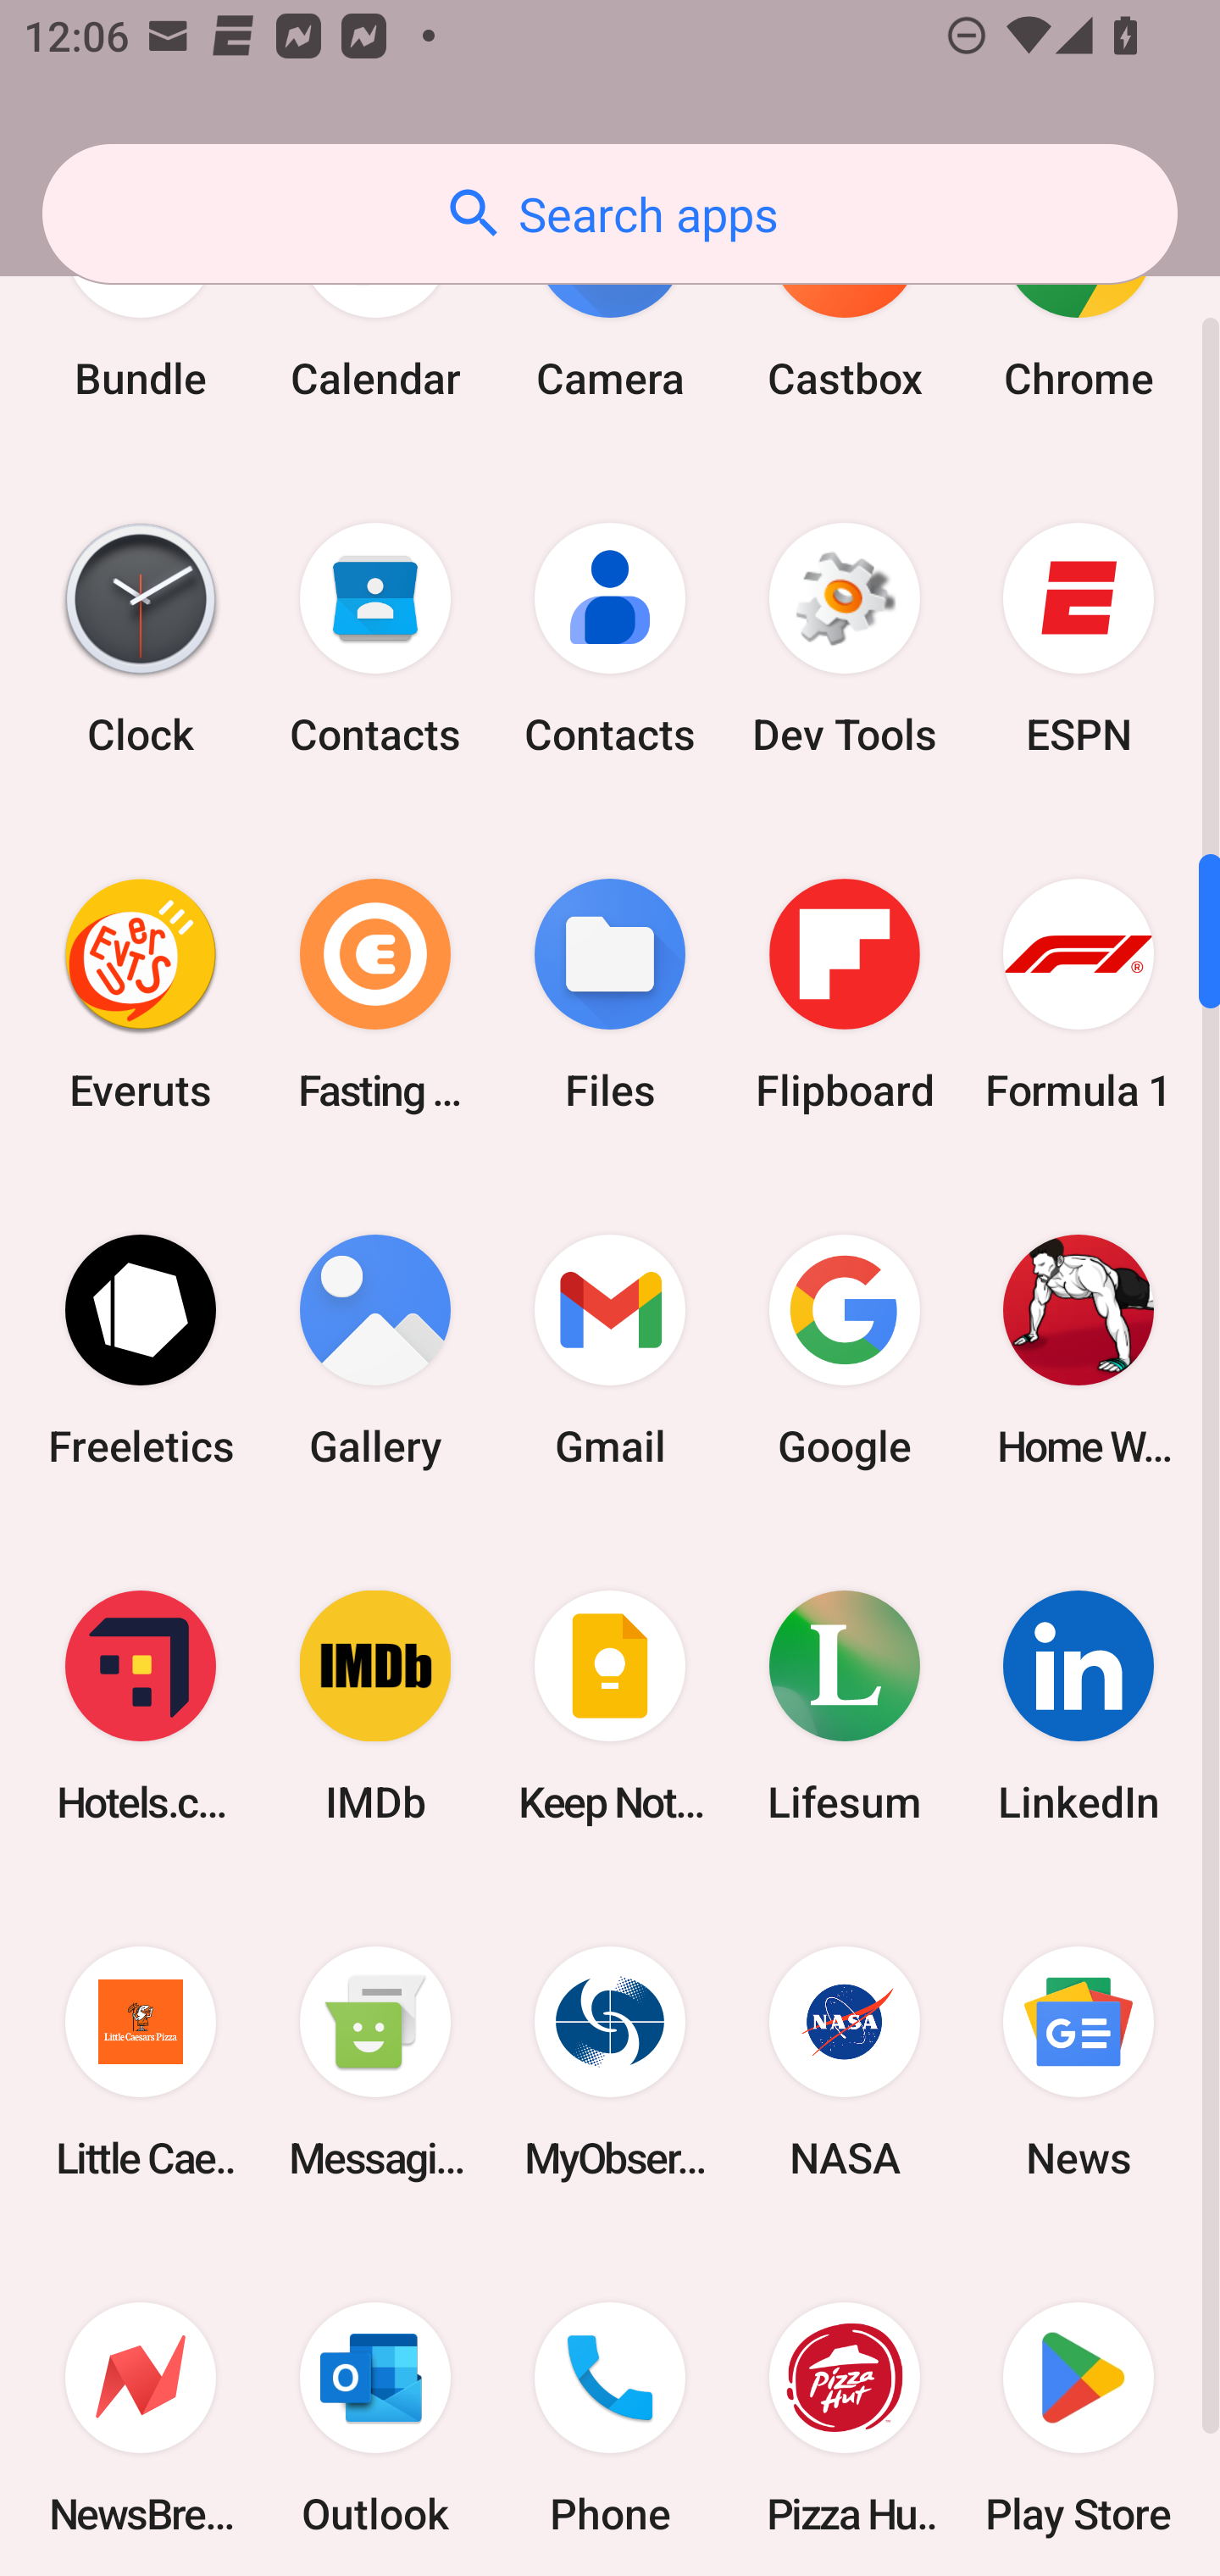 Image resolution: width=1220 pixels, height=2576 pixels. I want to click on ESPN, so click(1079, 639).